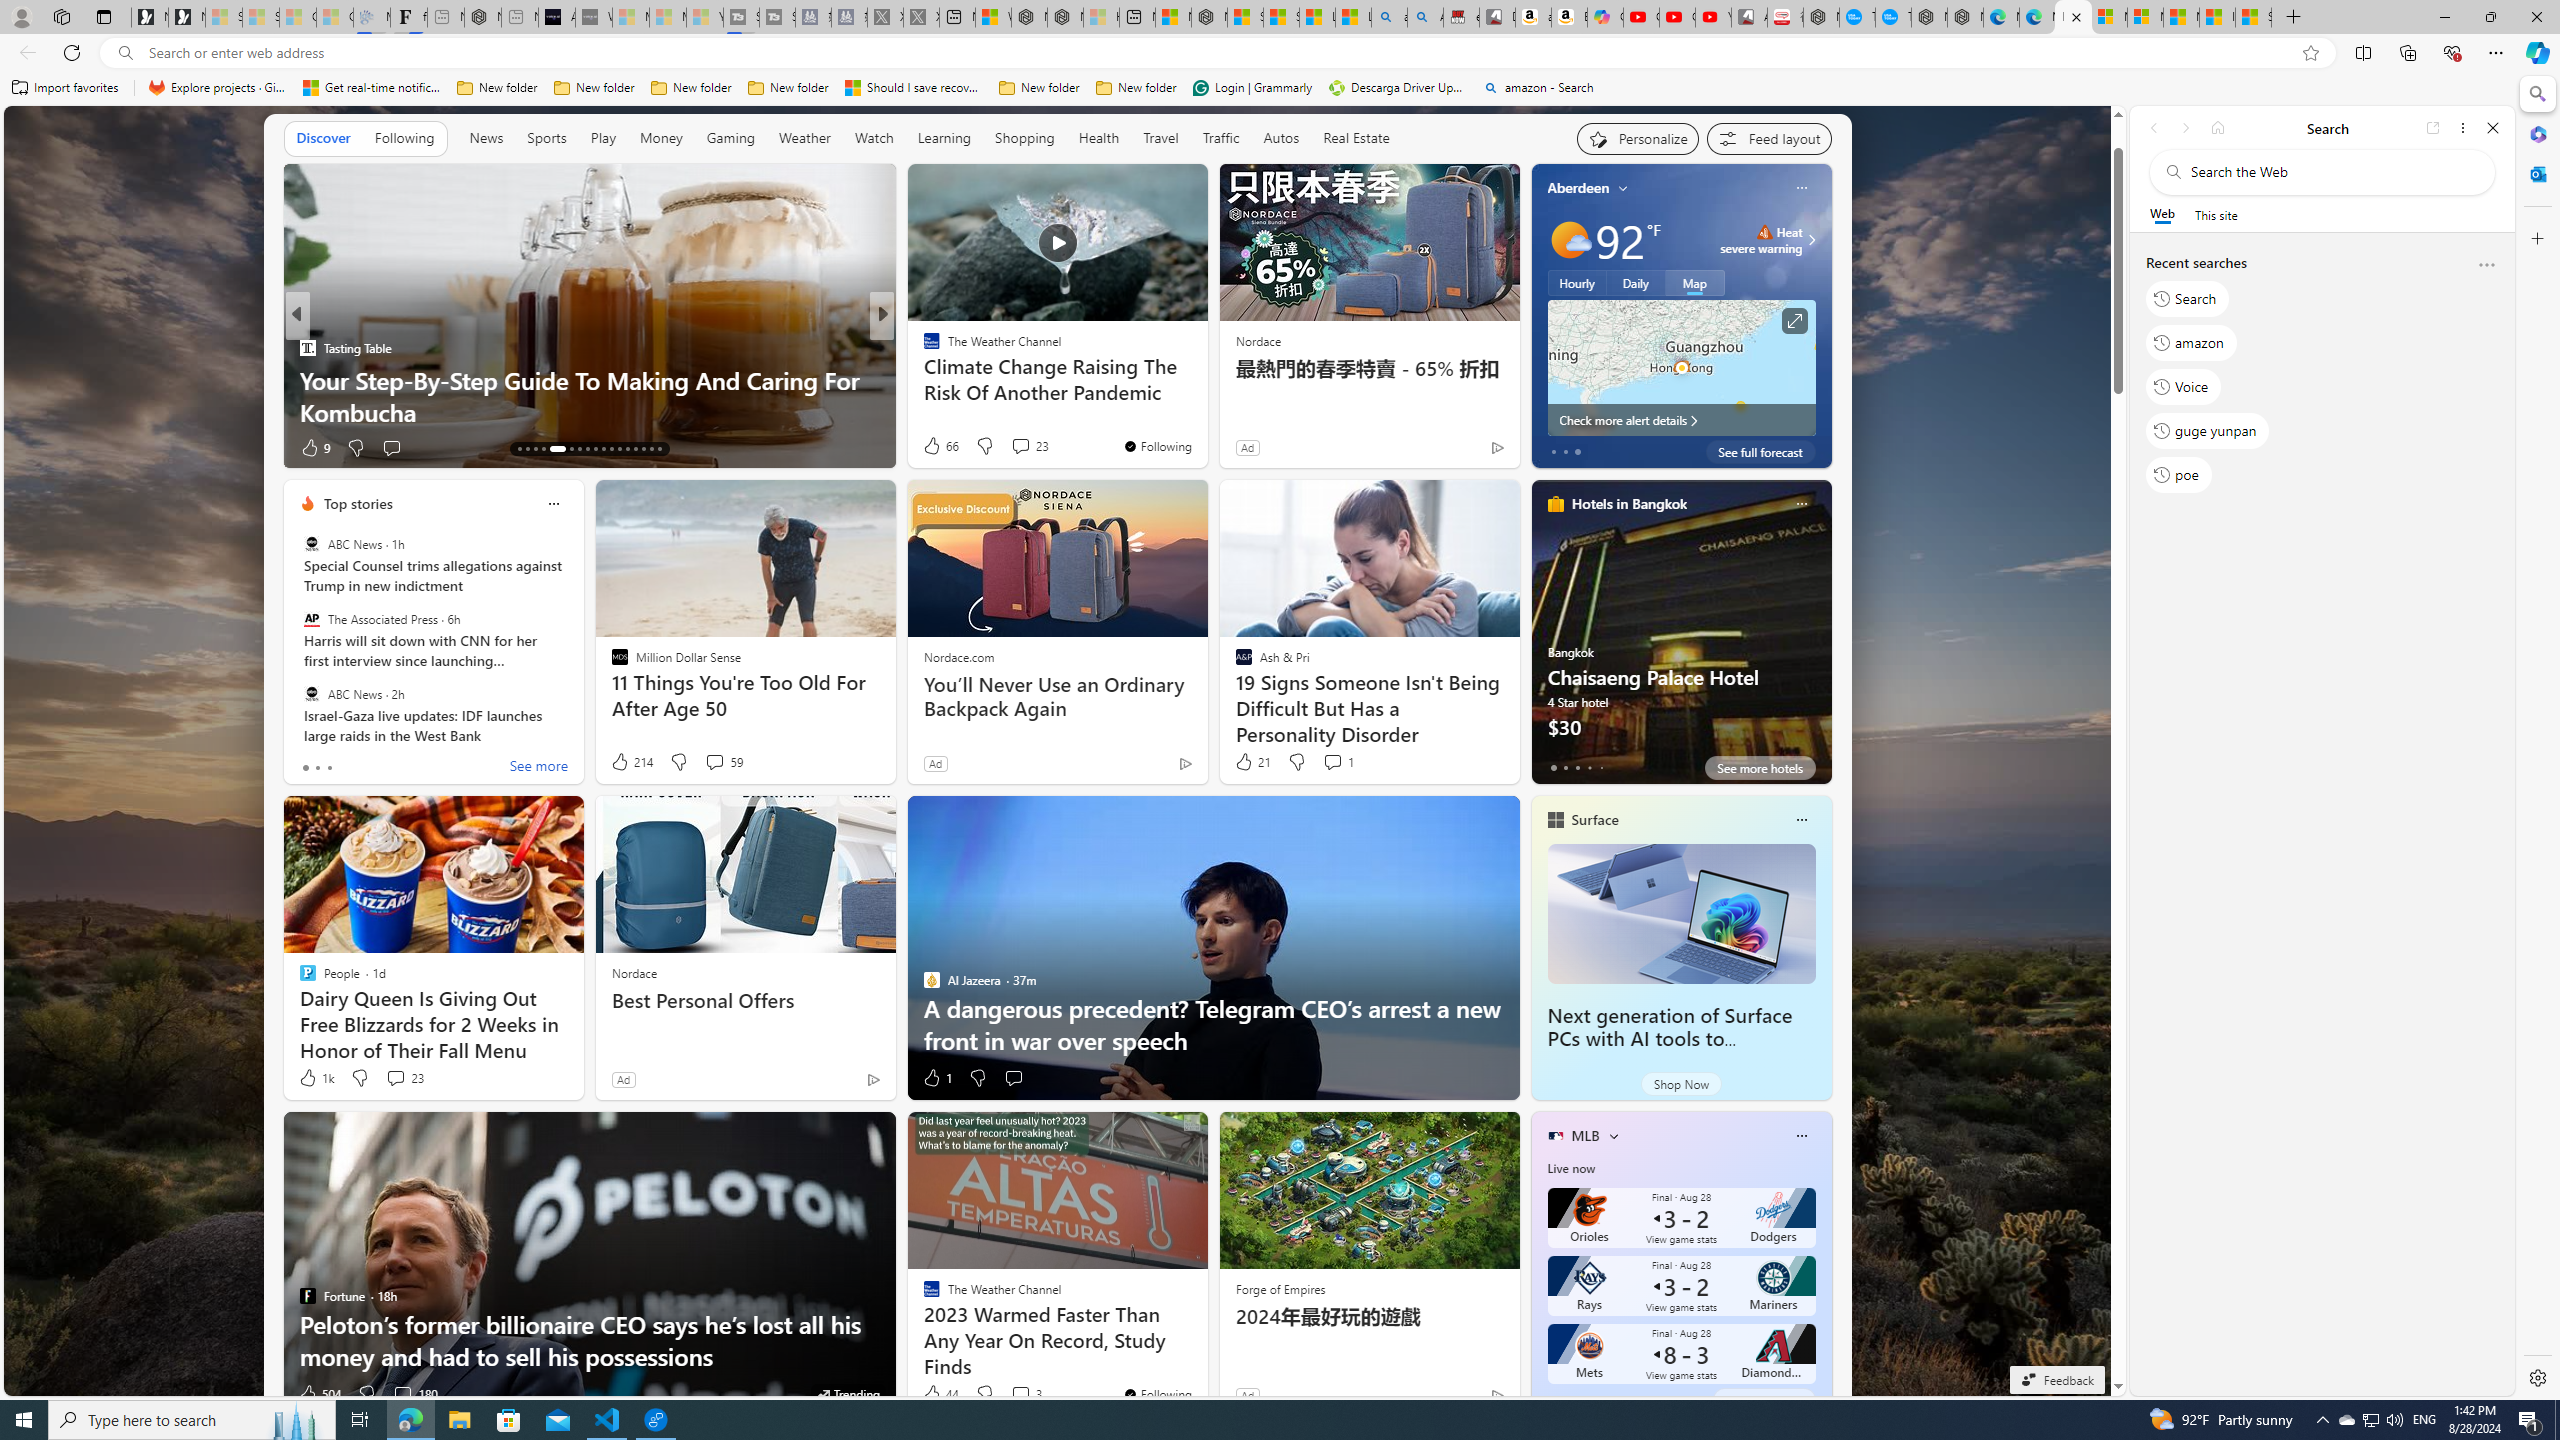  Describe the element at coordinates (358, 504) in the screenshot. I see `Top stories` at that location.